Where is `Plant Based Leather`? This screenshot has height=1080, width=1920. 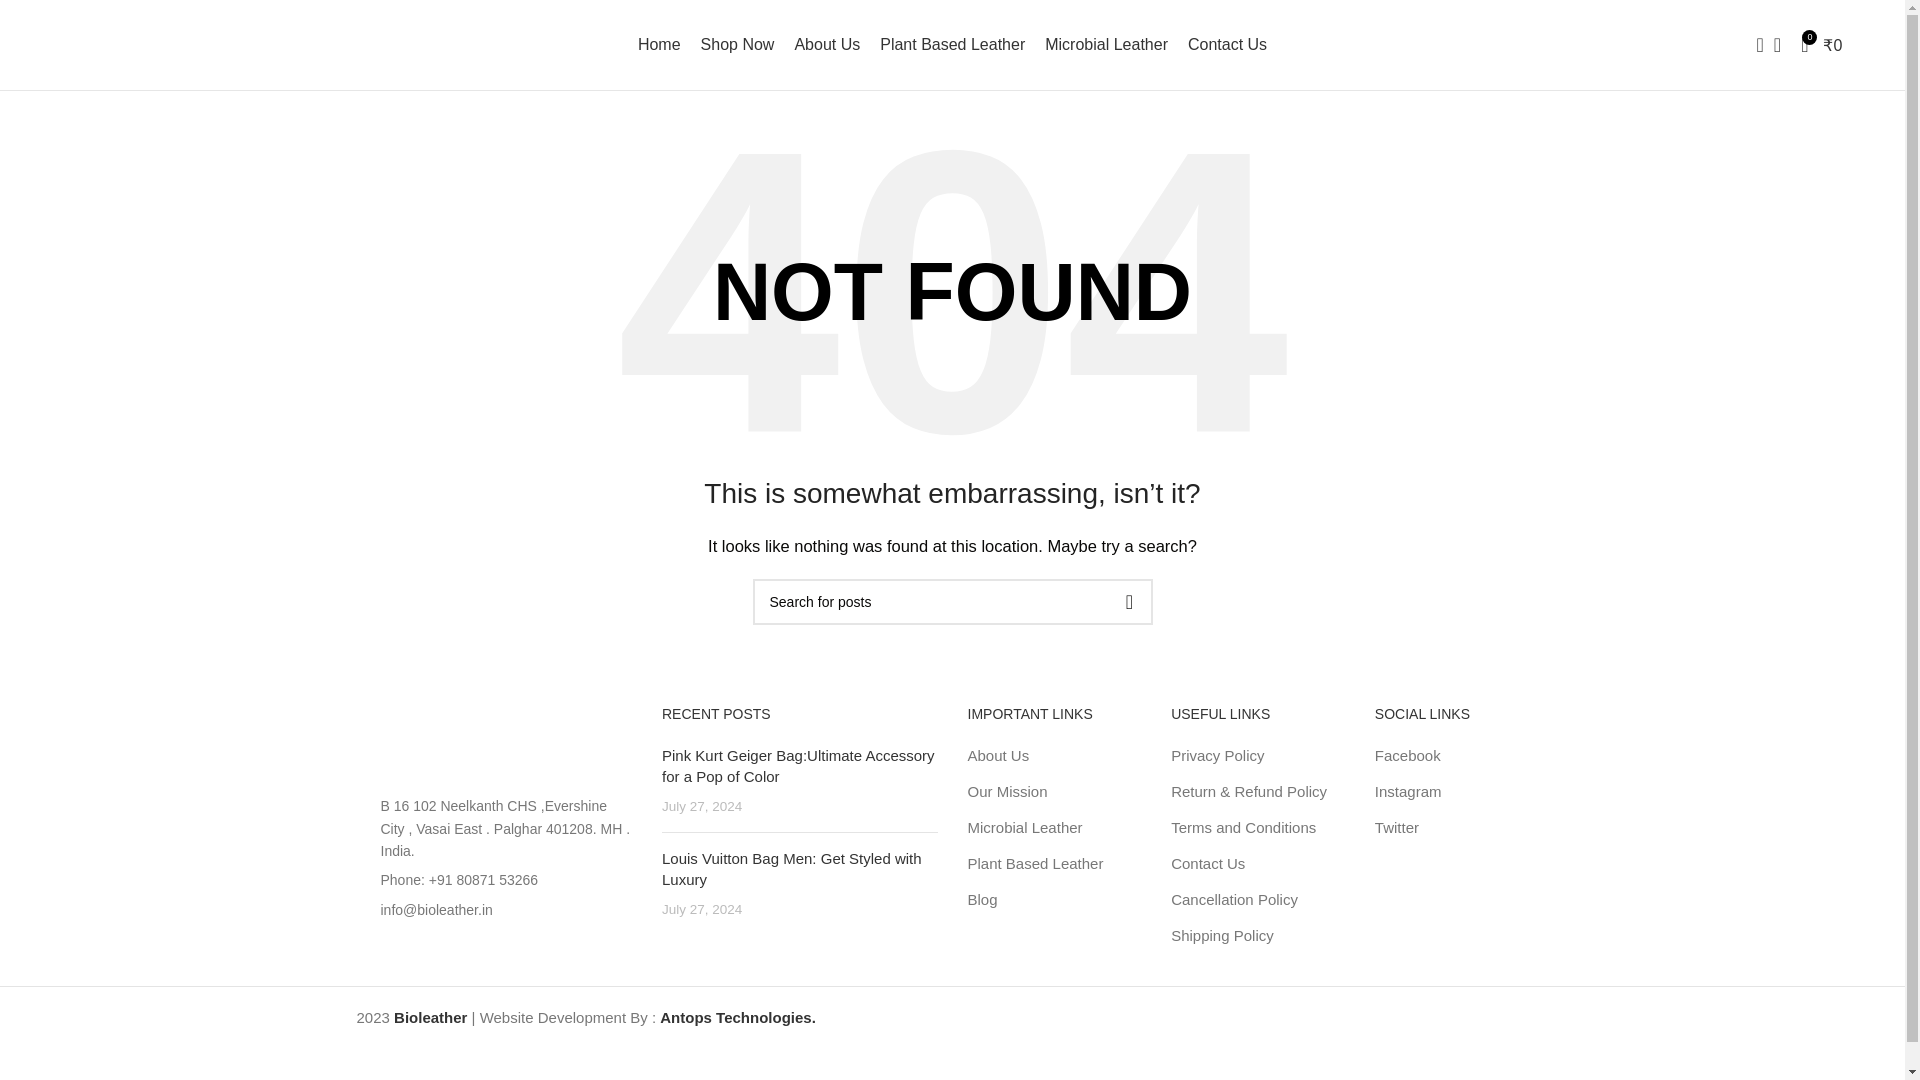
Plant Based Leather is located at coordinates (1036, 863).